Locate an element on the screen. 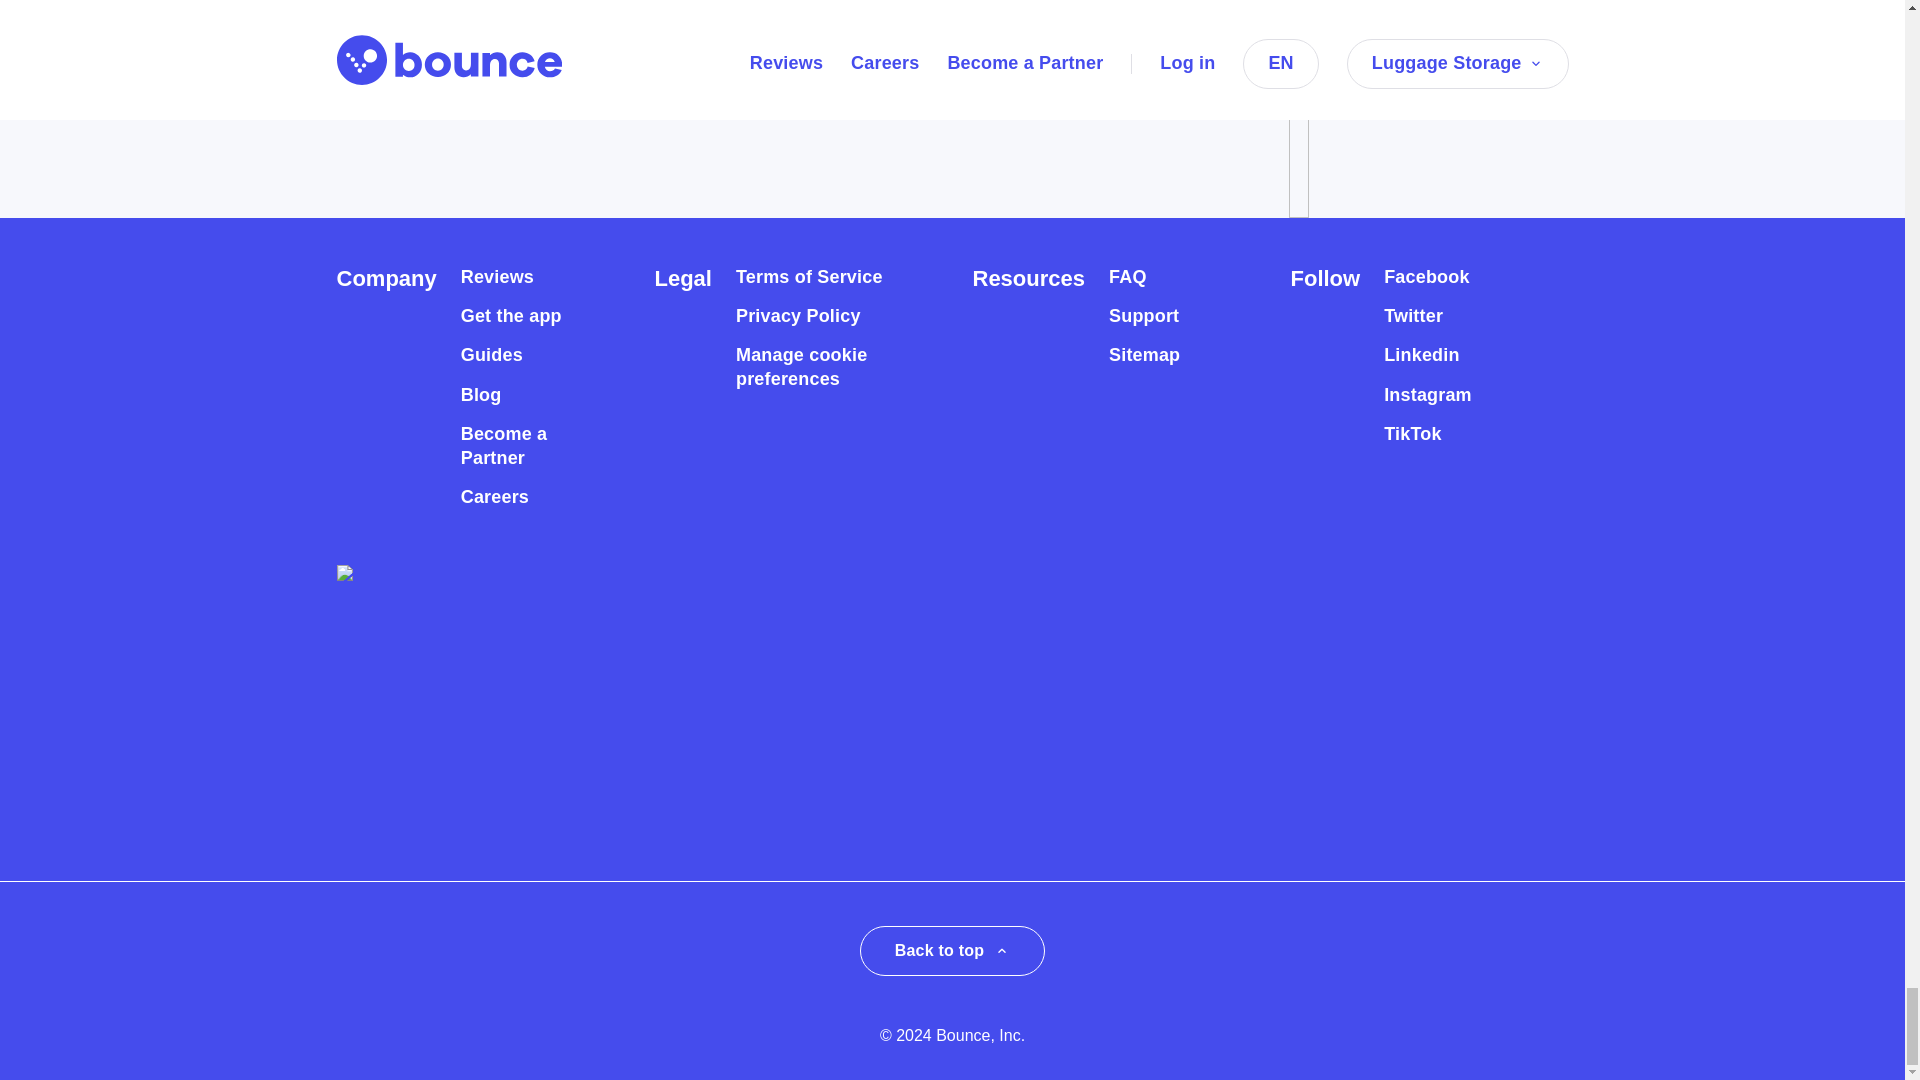 Image resolution: width=1920 pixels, height=1080 pixels. Download is located at coordinates (424, 42).